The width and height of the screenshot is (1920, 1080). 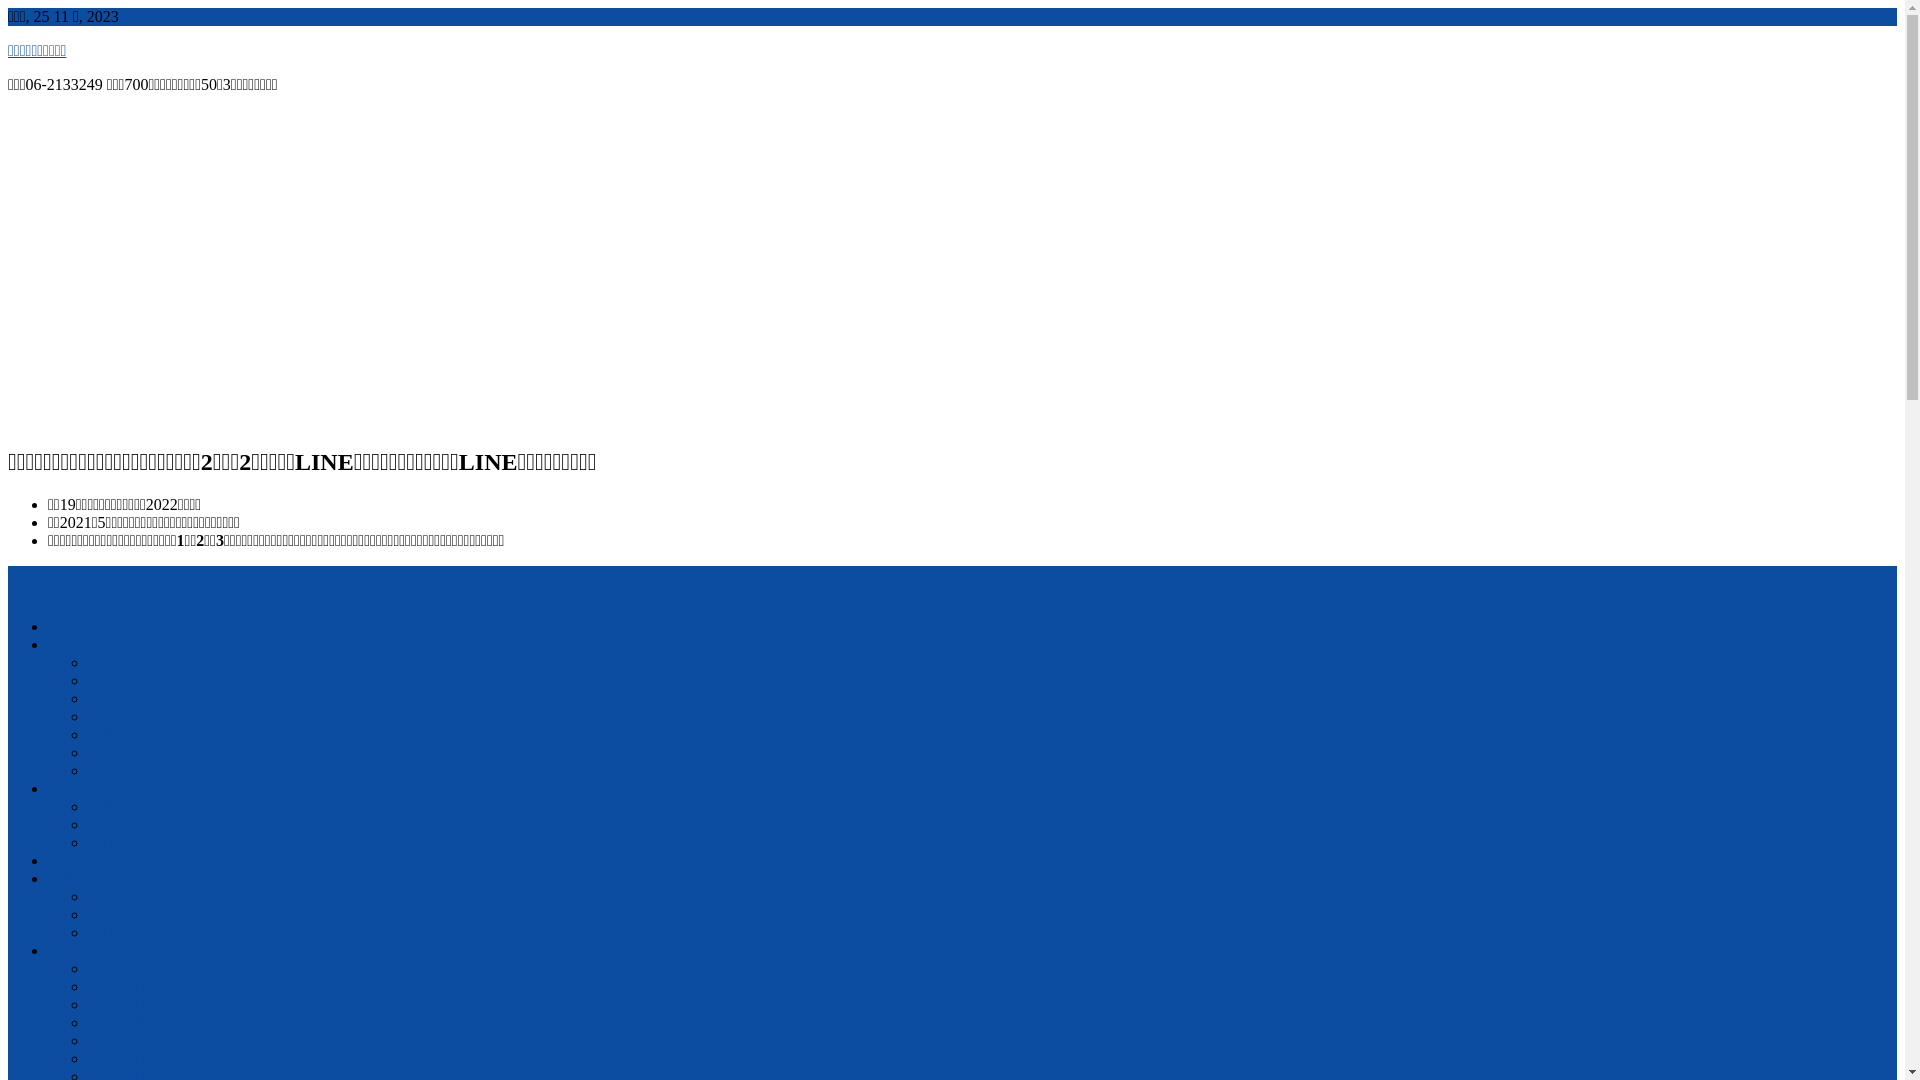 What do you see at coordinates (8, 8) in the screenshot?
I see `Skip to content` at bounding box center [8, 8].